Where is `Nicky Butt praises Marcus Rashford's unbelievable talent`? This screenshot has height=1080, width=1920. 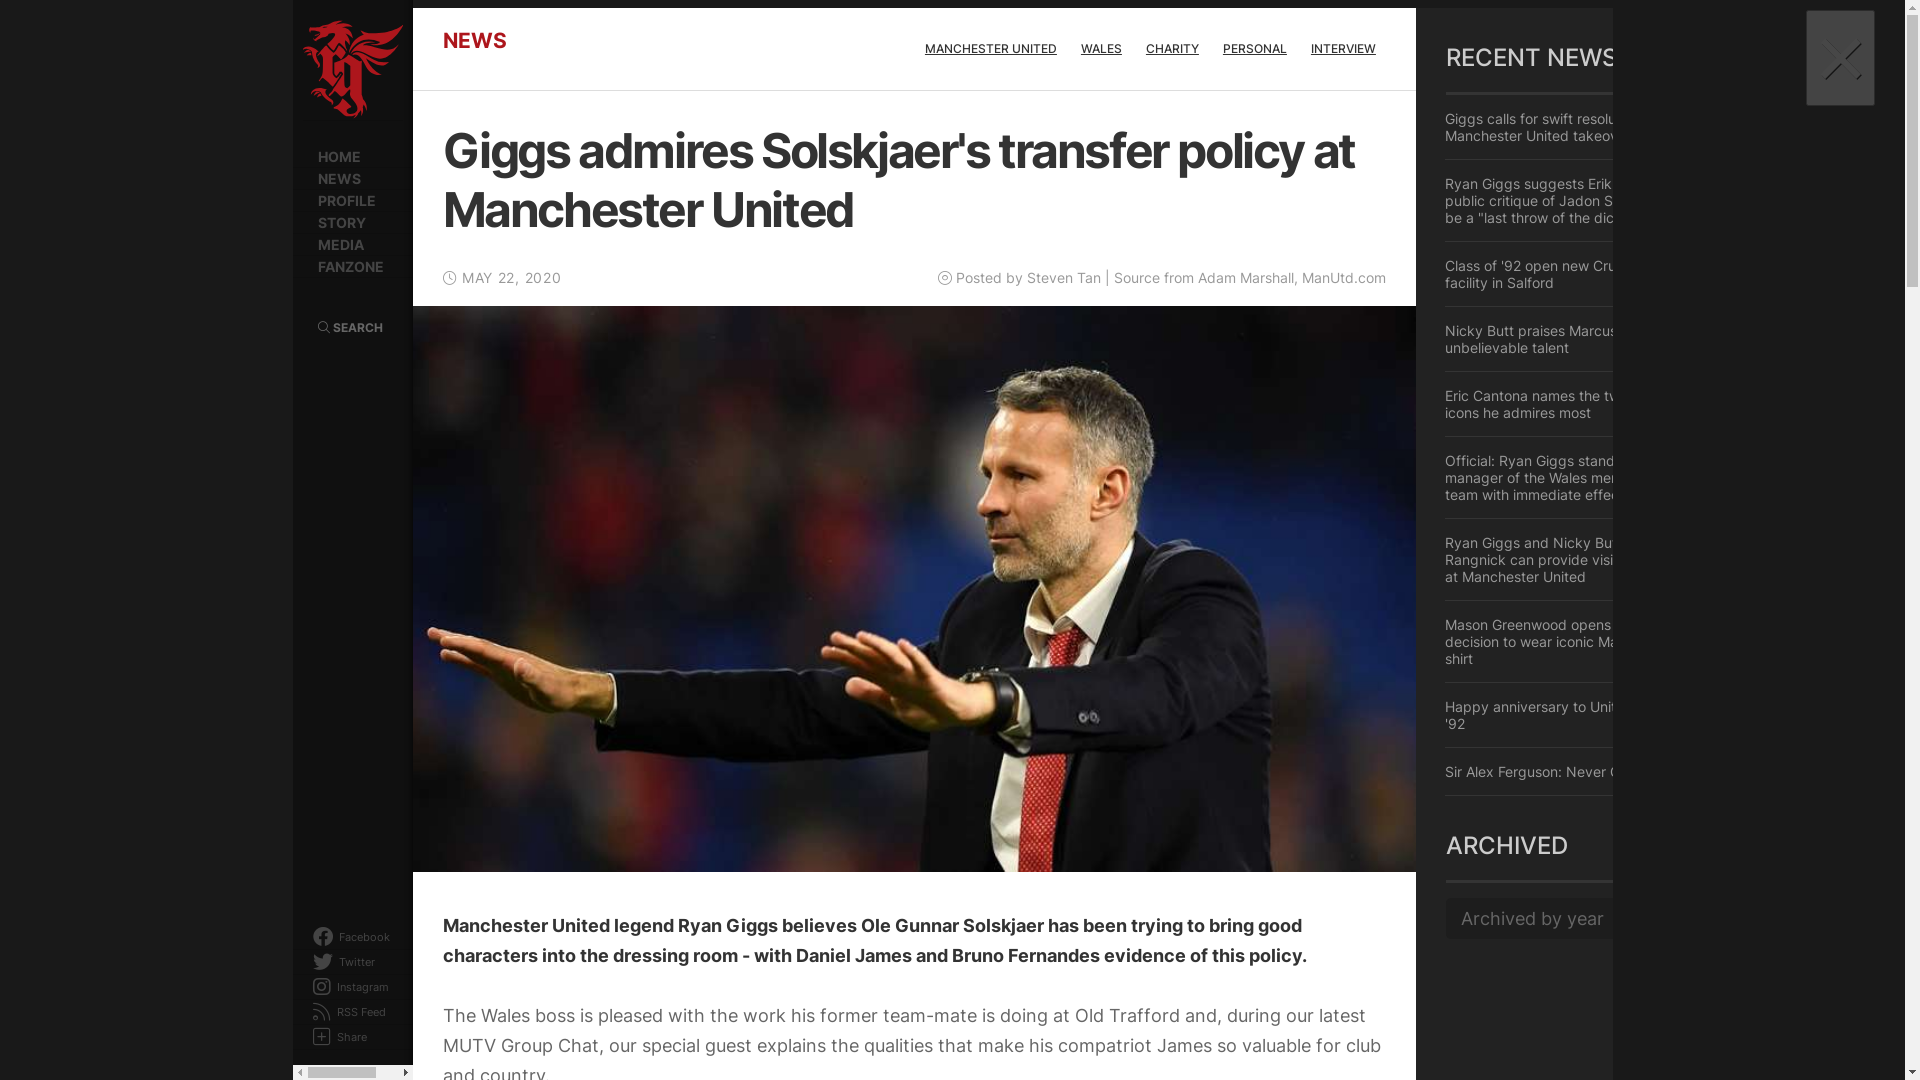 Nicky Butt praises Marcus Rashford's unbelievable talent is located at coordinates (1574, 340).